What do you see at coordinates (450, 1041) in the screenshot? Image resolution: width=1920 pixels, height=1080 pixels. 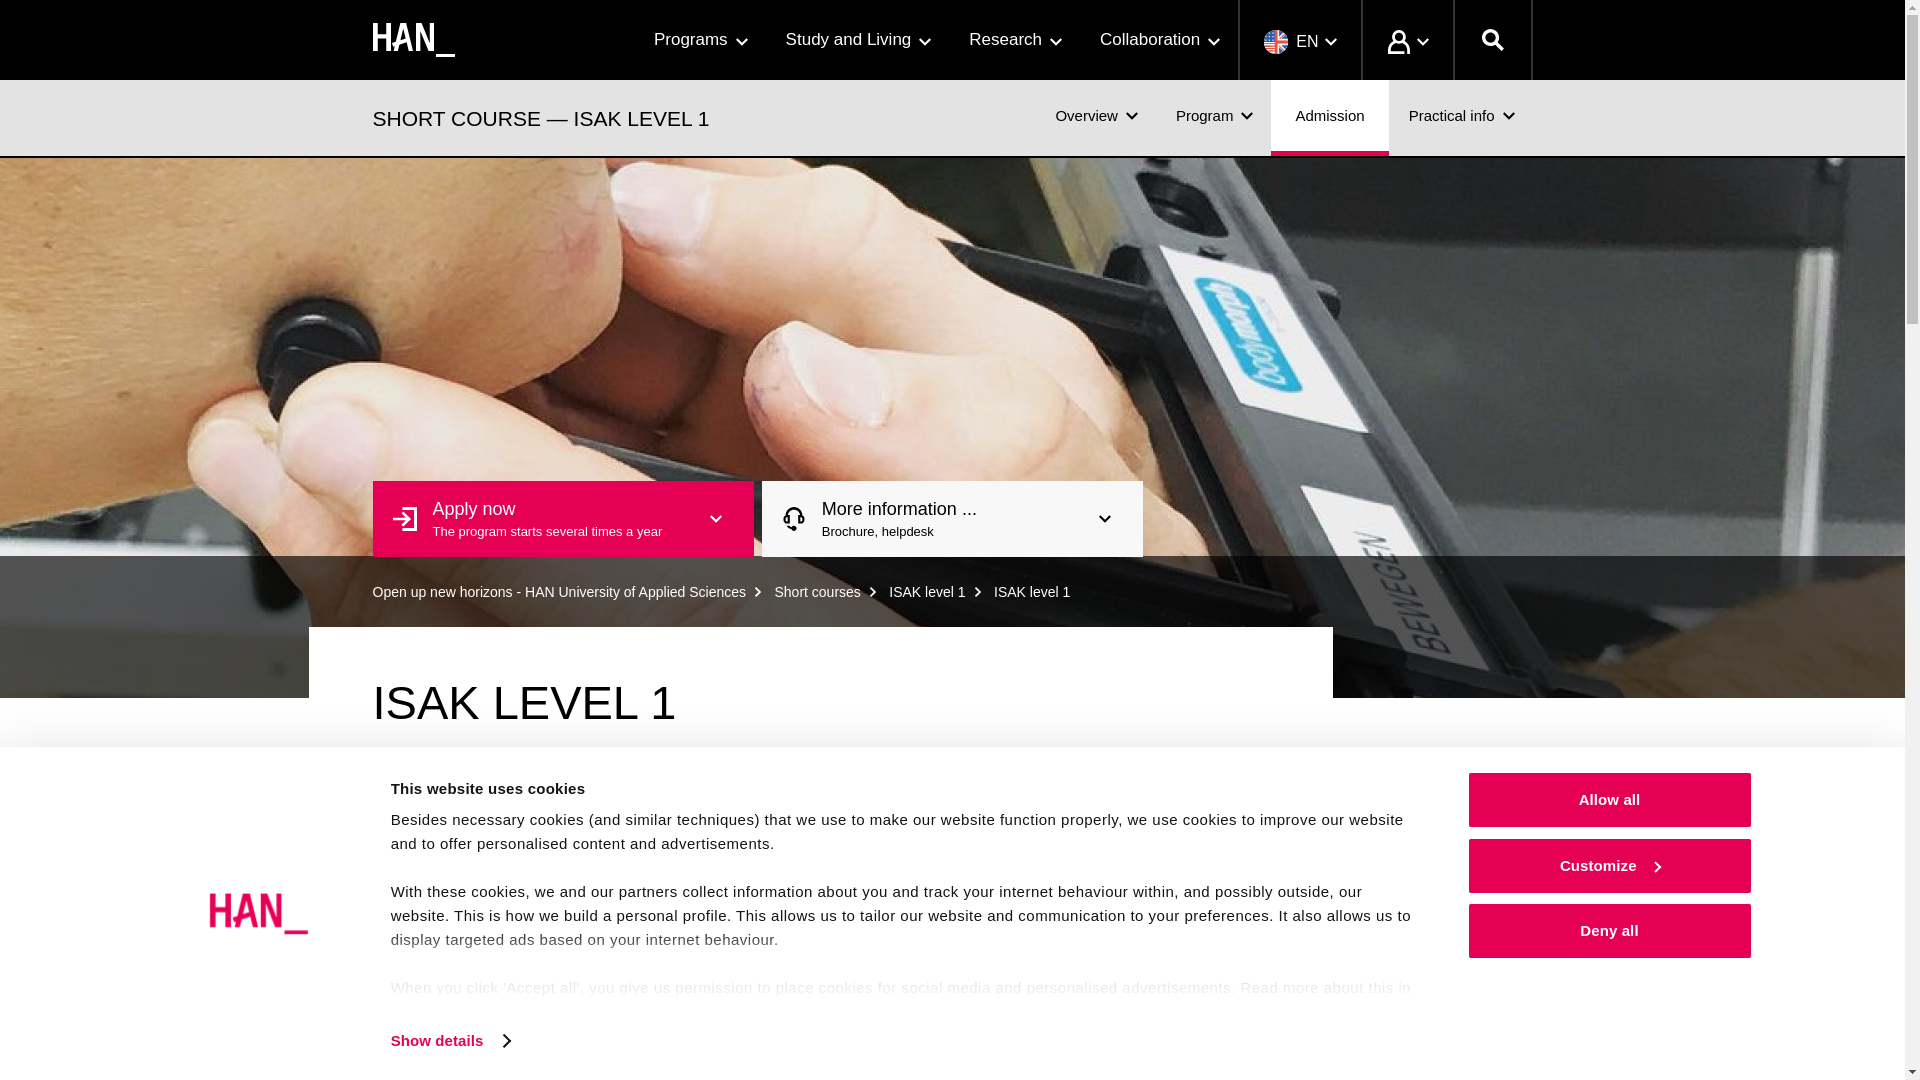 I see `Show details` at bounding box center [450, 1041].